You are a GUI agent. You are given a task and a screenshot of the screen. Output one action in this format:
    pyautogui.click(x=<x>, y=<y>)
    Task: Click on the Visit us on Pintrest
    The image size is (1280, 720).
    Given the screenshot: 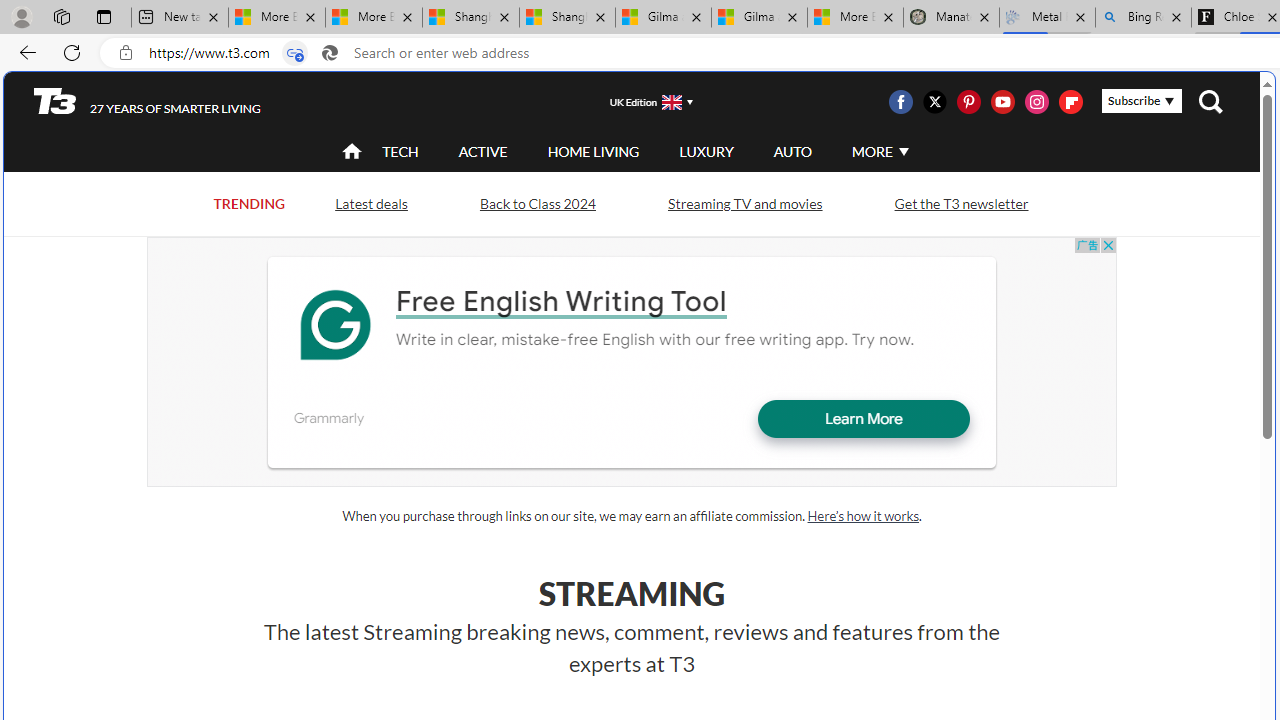 What is the action you would take?
    pyautogui.click(x=968, y=102)
    